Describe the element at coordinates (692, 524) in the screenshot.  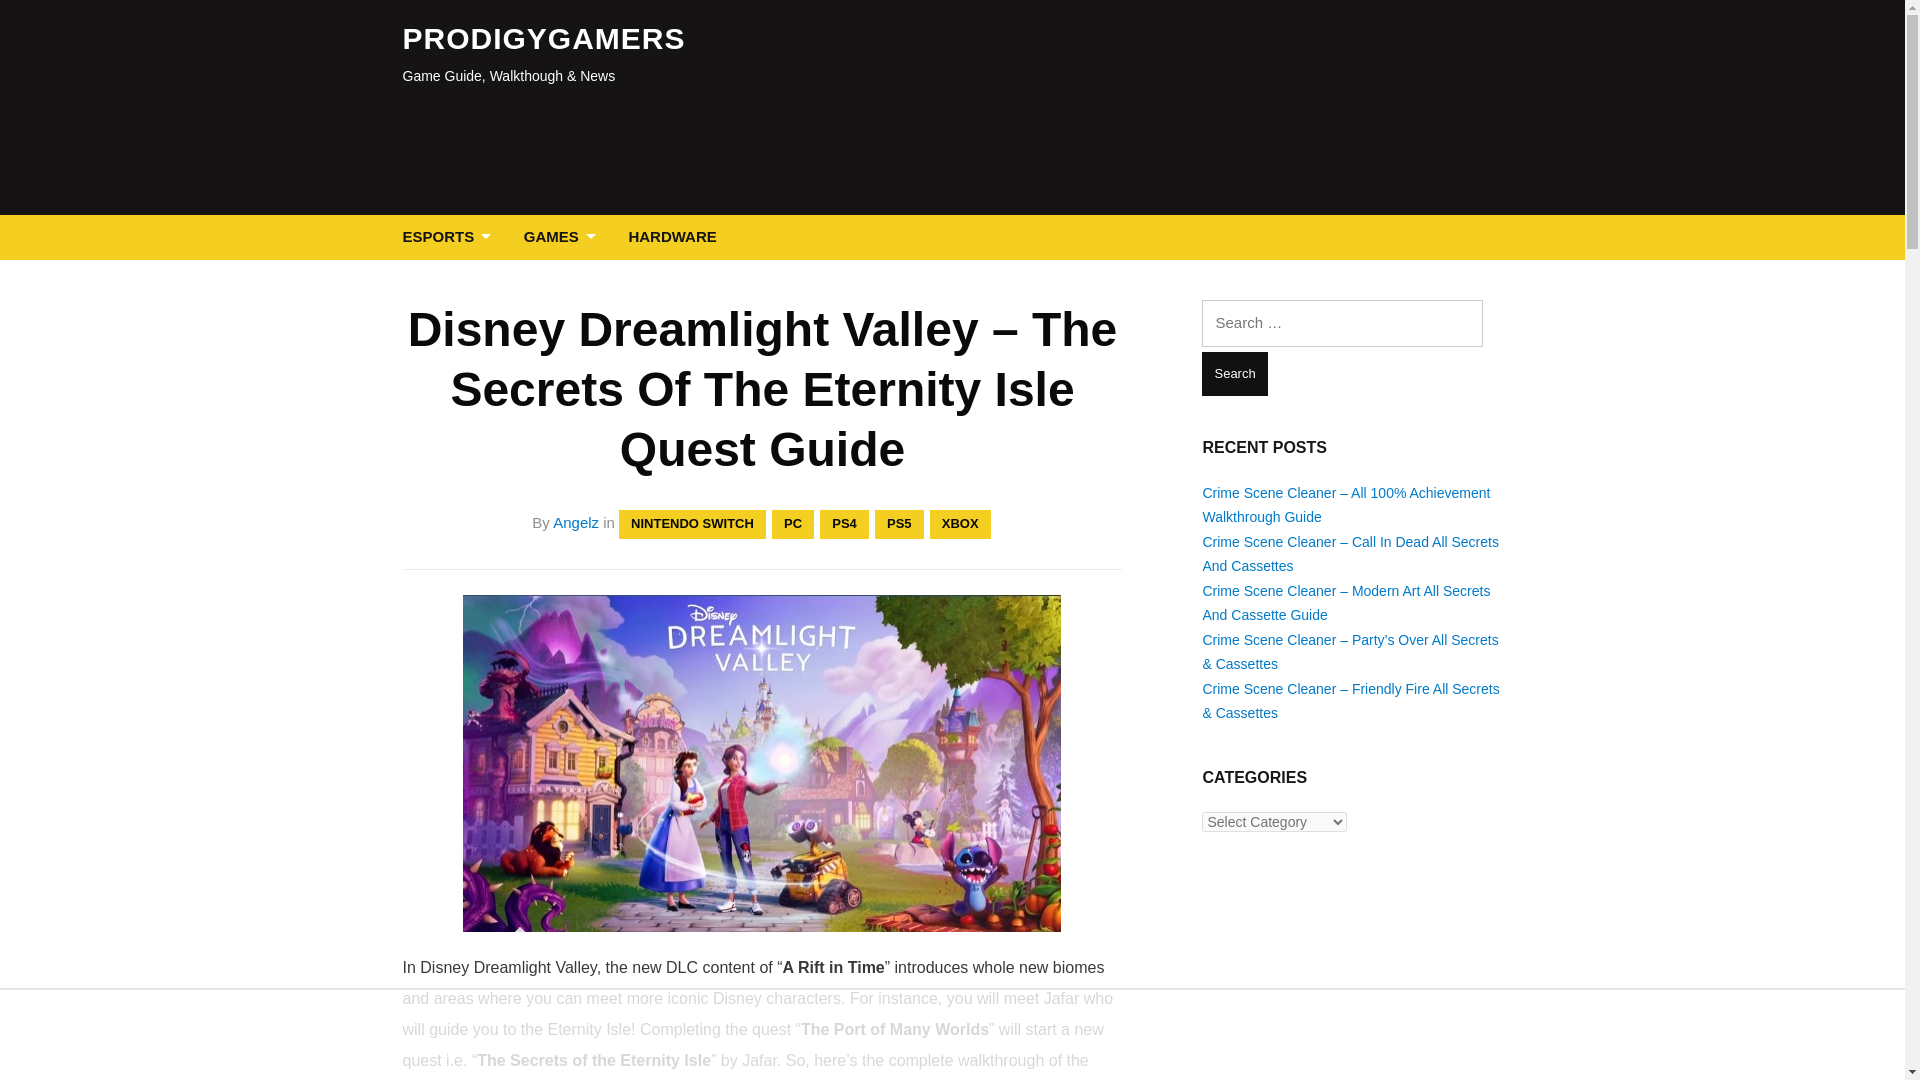
I see `NINTENDO SWITCH` at that location.